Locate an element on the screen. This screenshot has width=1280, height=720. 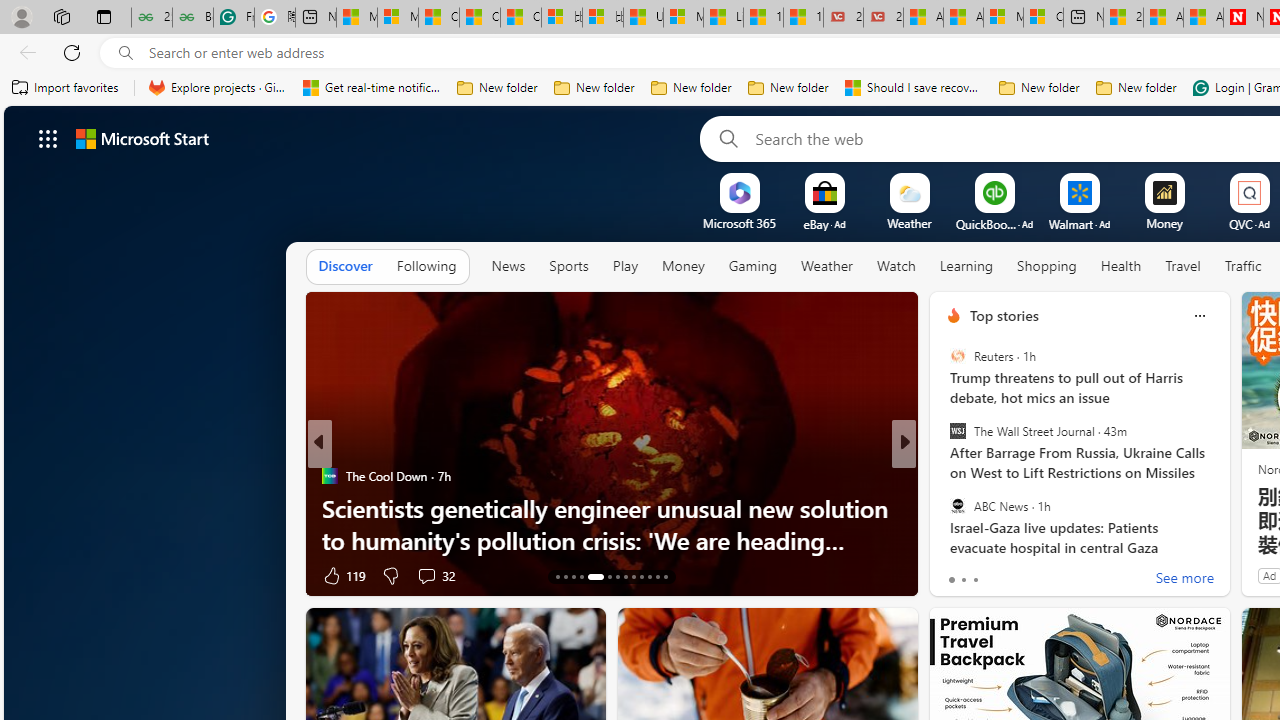
The Wall Street Journal is located at coordinates (957, 431).